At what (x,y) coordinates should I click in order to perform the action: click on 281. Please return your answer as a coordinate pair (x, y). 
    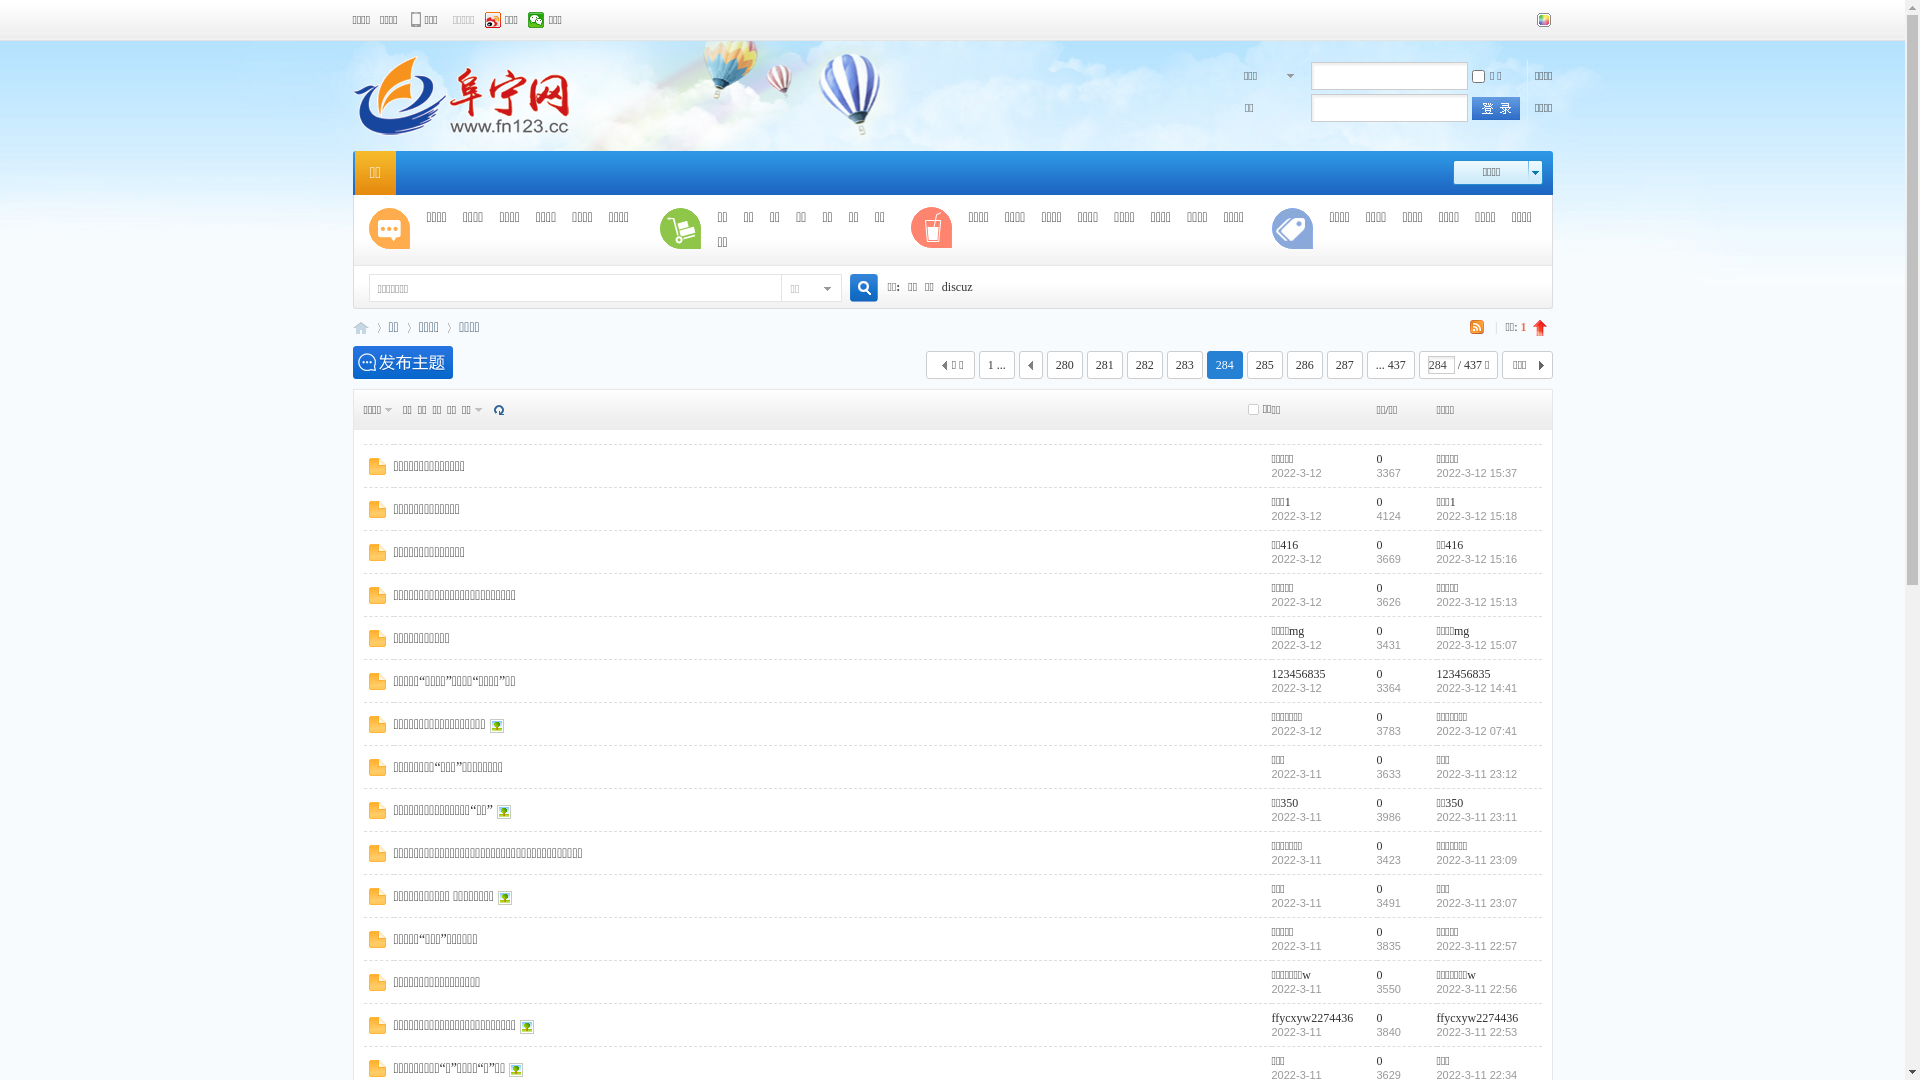
    Looking at the image, I should click on (1105, 365).